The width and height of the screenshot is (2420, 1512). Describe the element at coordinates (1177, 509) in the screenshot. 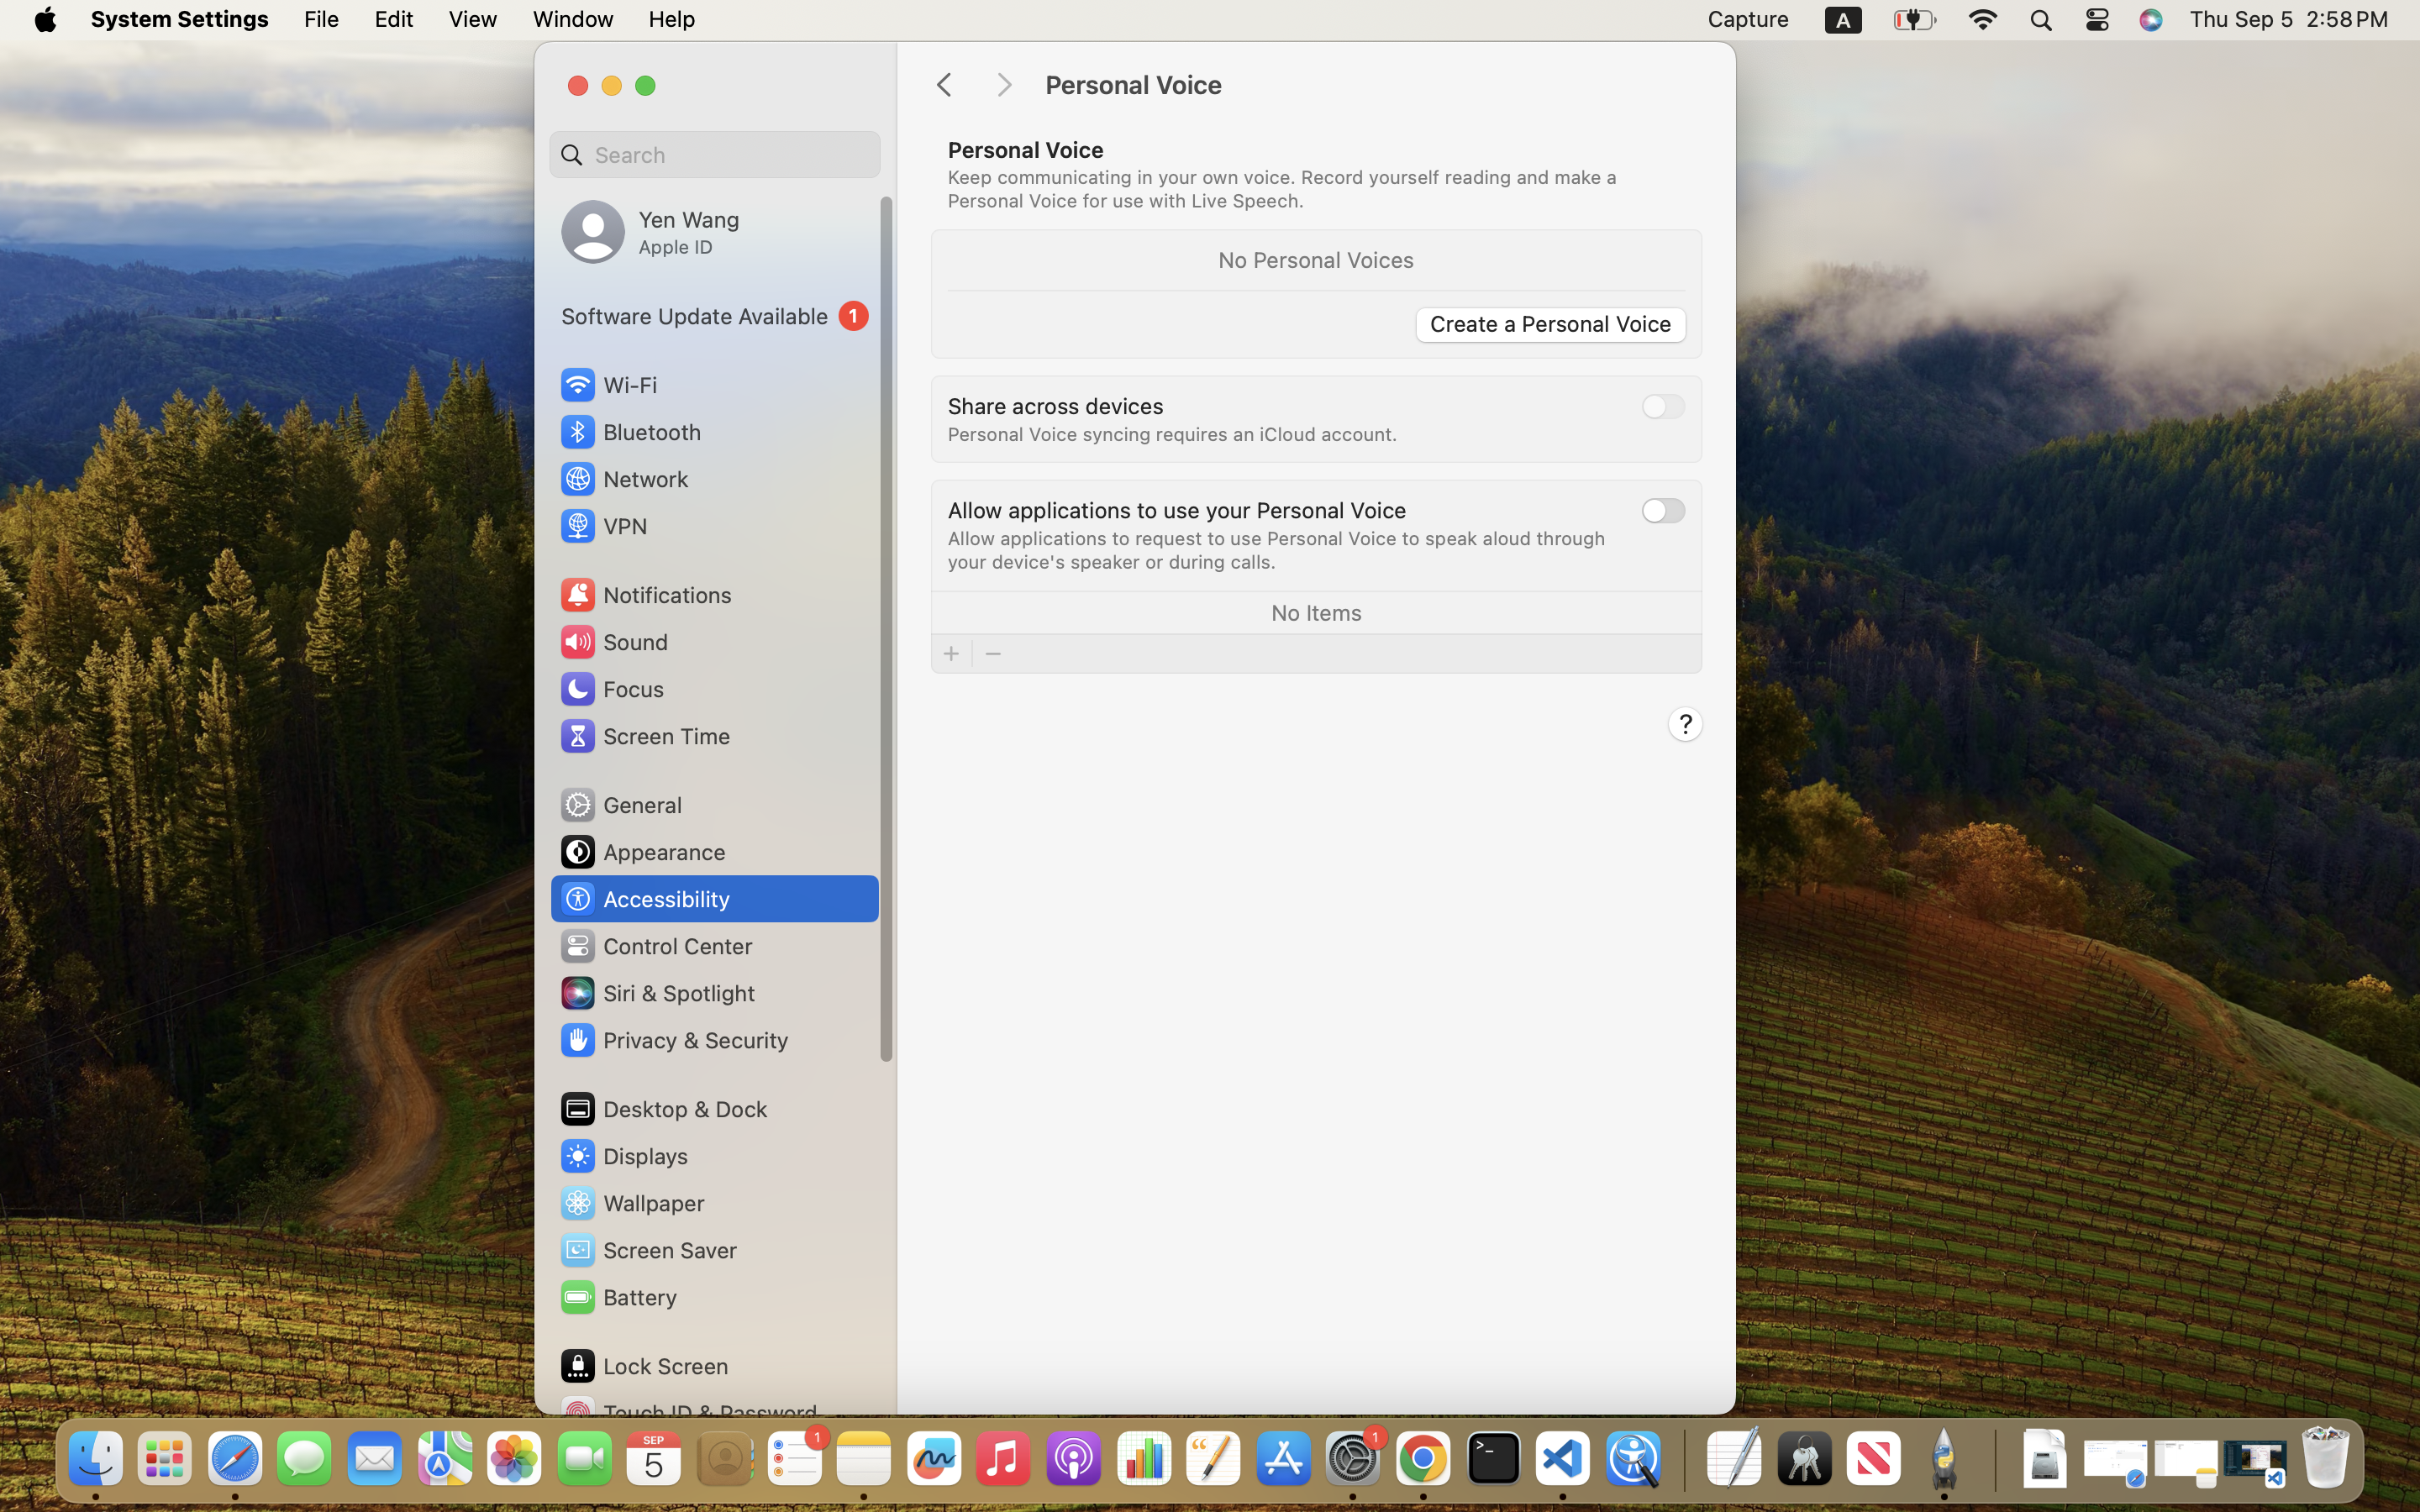

I see `Allow applications to use your Personal Voice` at that location.